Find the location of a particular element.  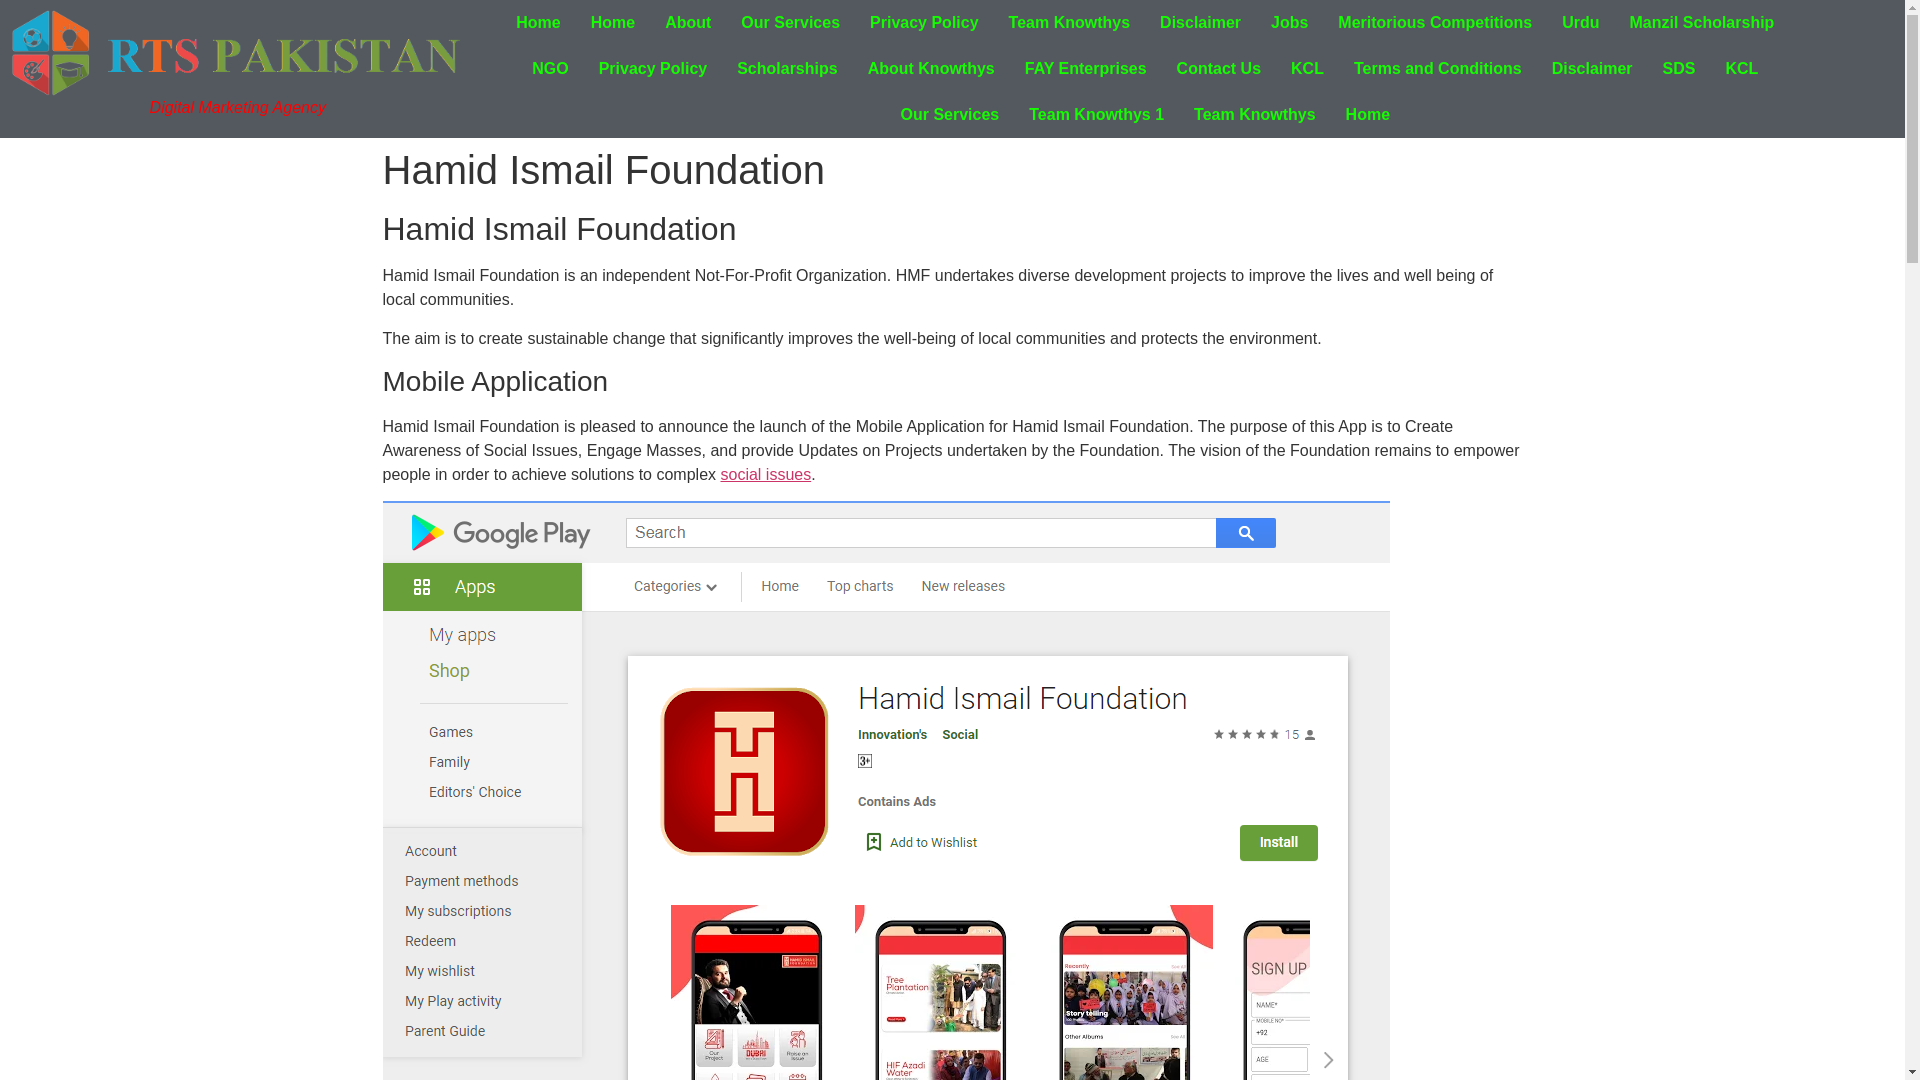

Our Services is located at coordinates (790, 23).